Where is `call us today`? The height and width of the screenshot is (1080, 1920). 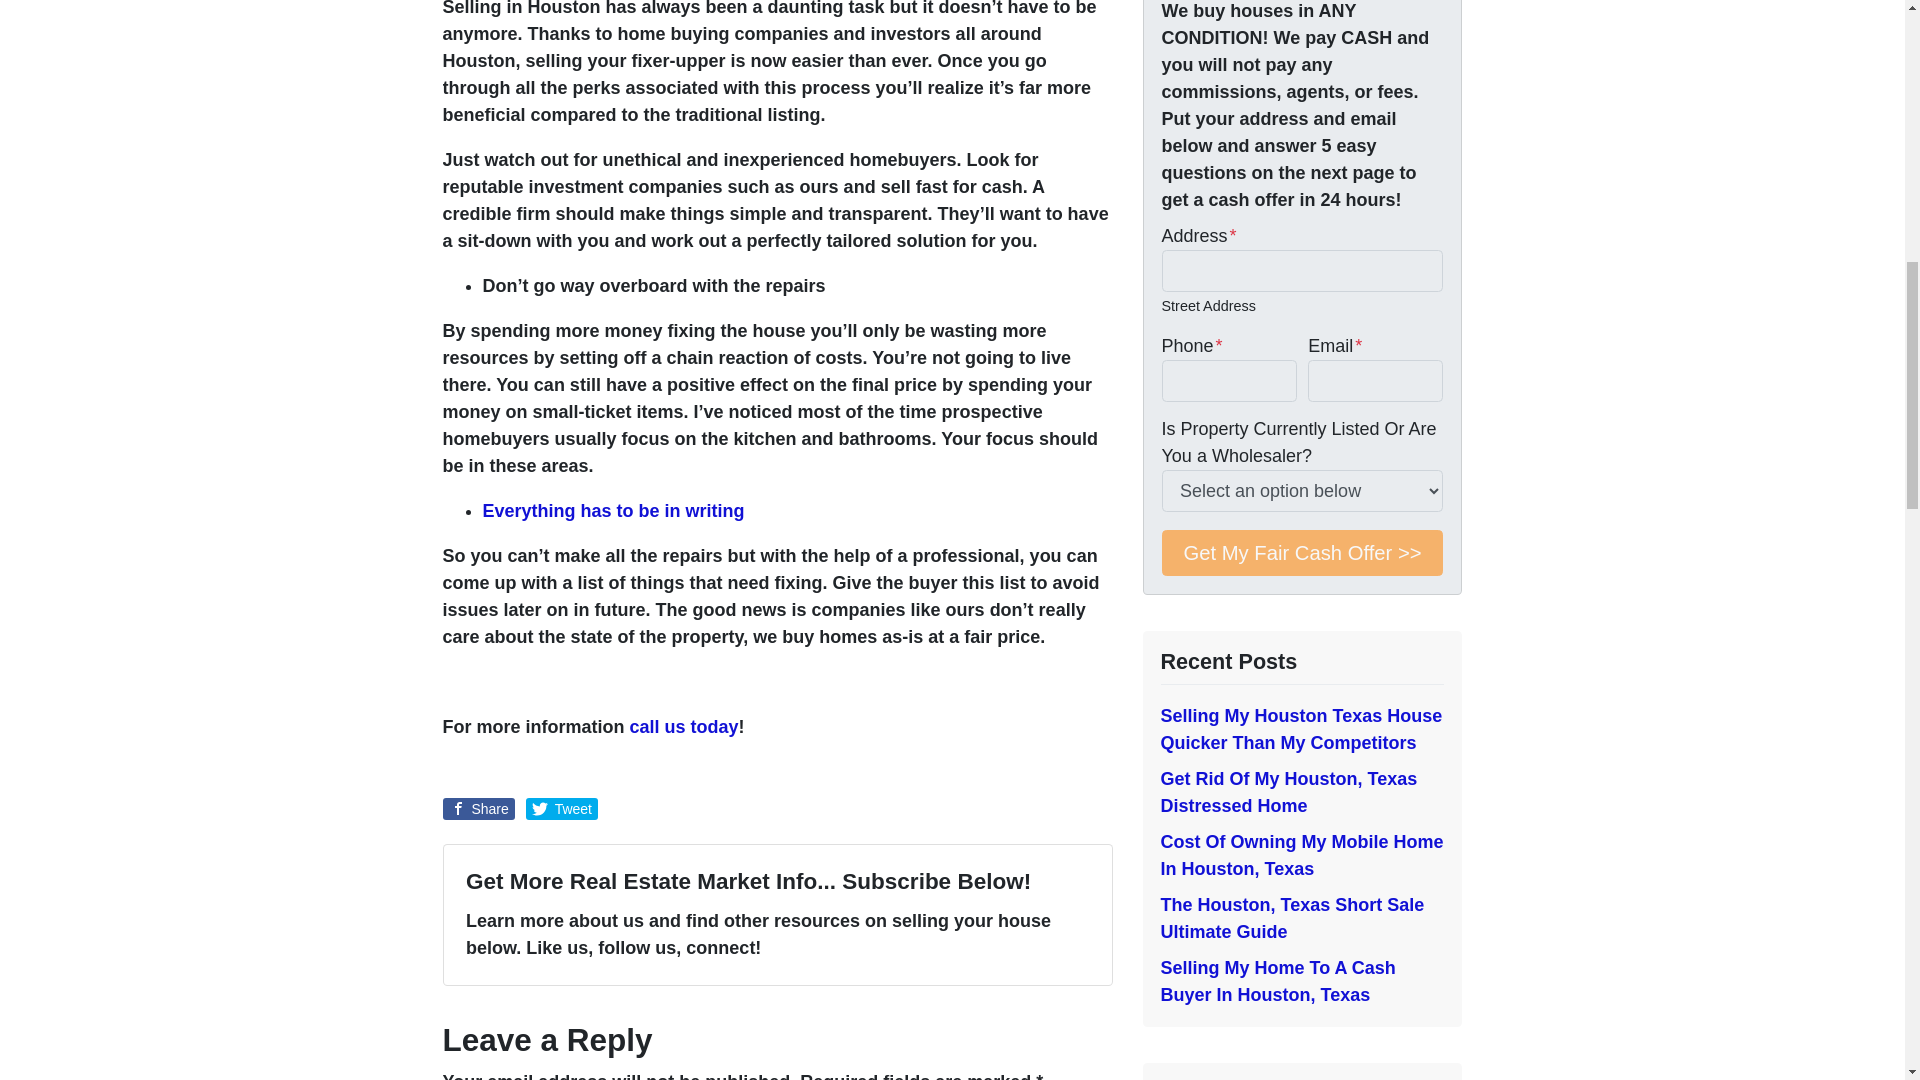 call us today is located at coordinates (684, 726).